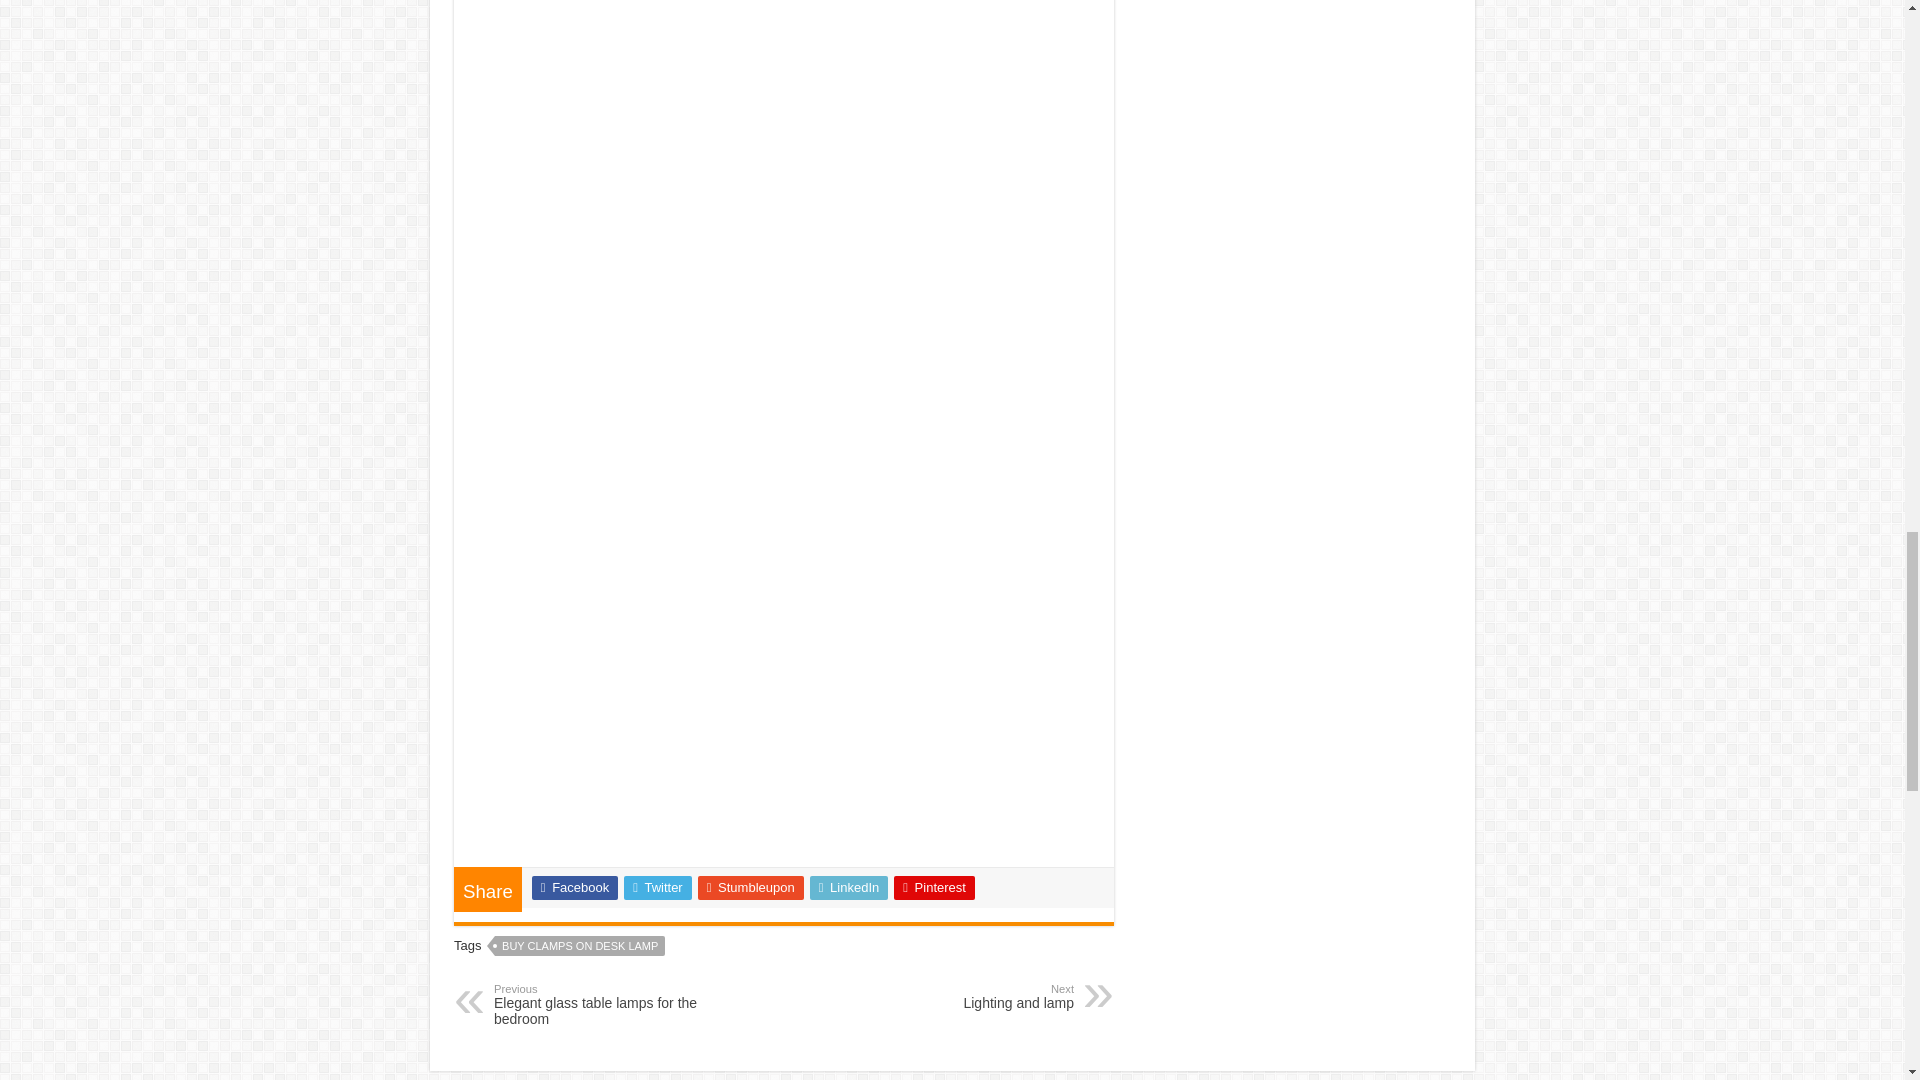  What do you see at coordinates (971, 996) in the screenshot?
I see `LinkedIn` at bounding box center [971, 996].